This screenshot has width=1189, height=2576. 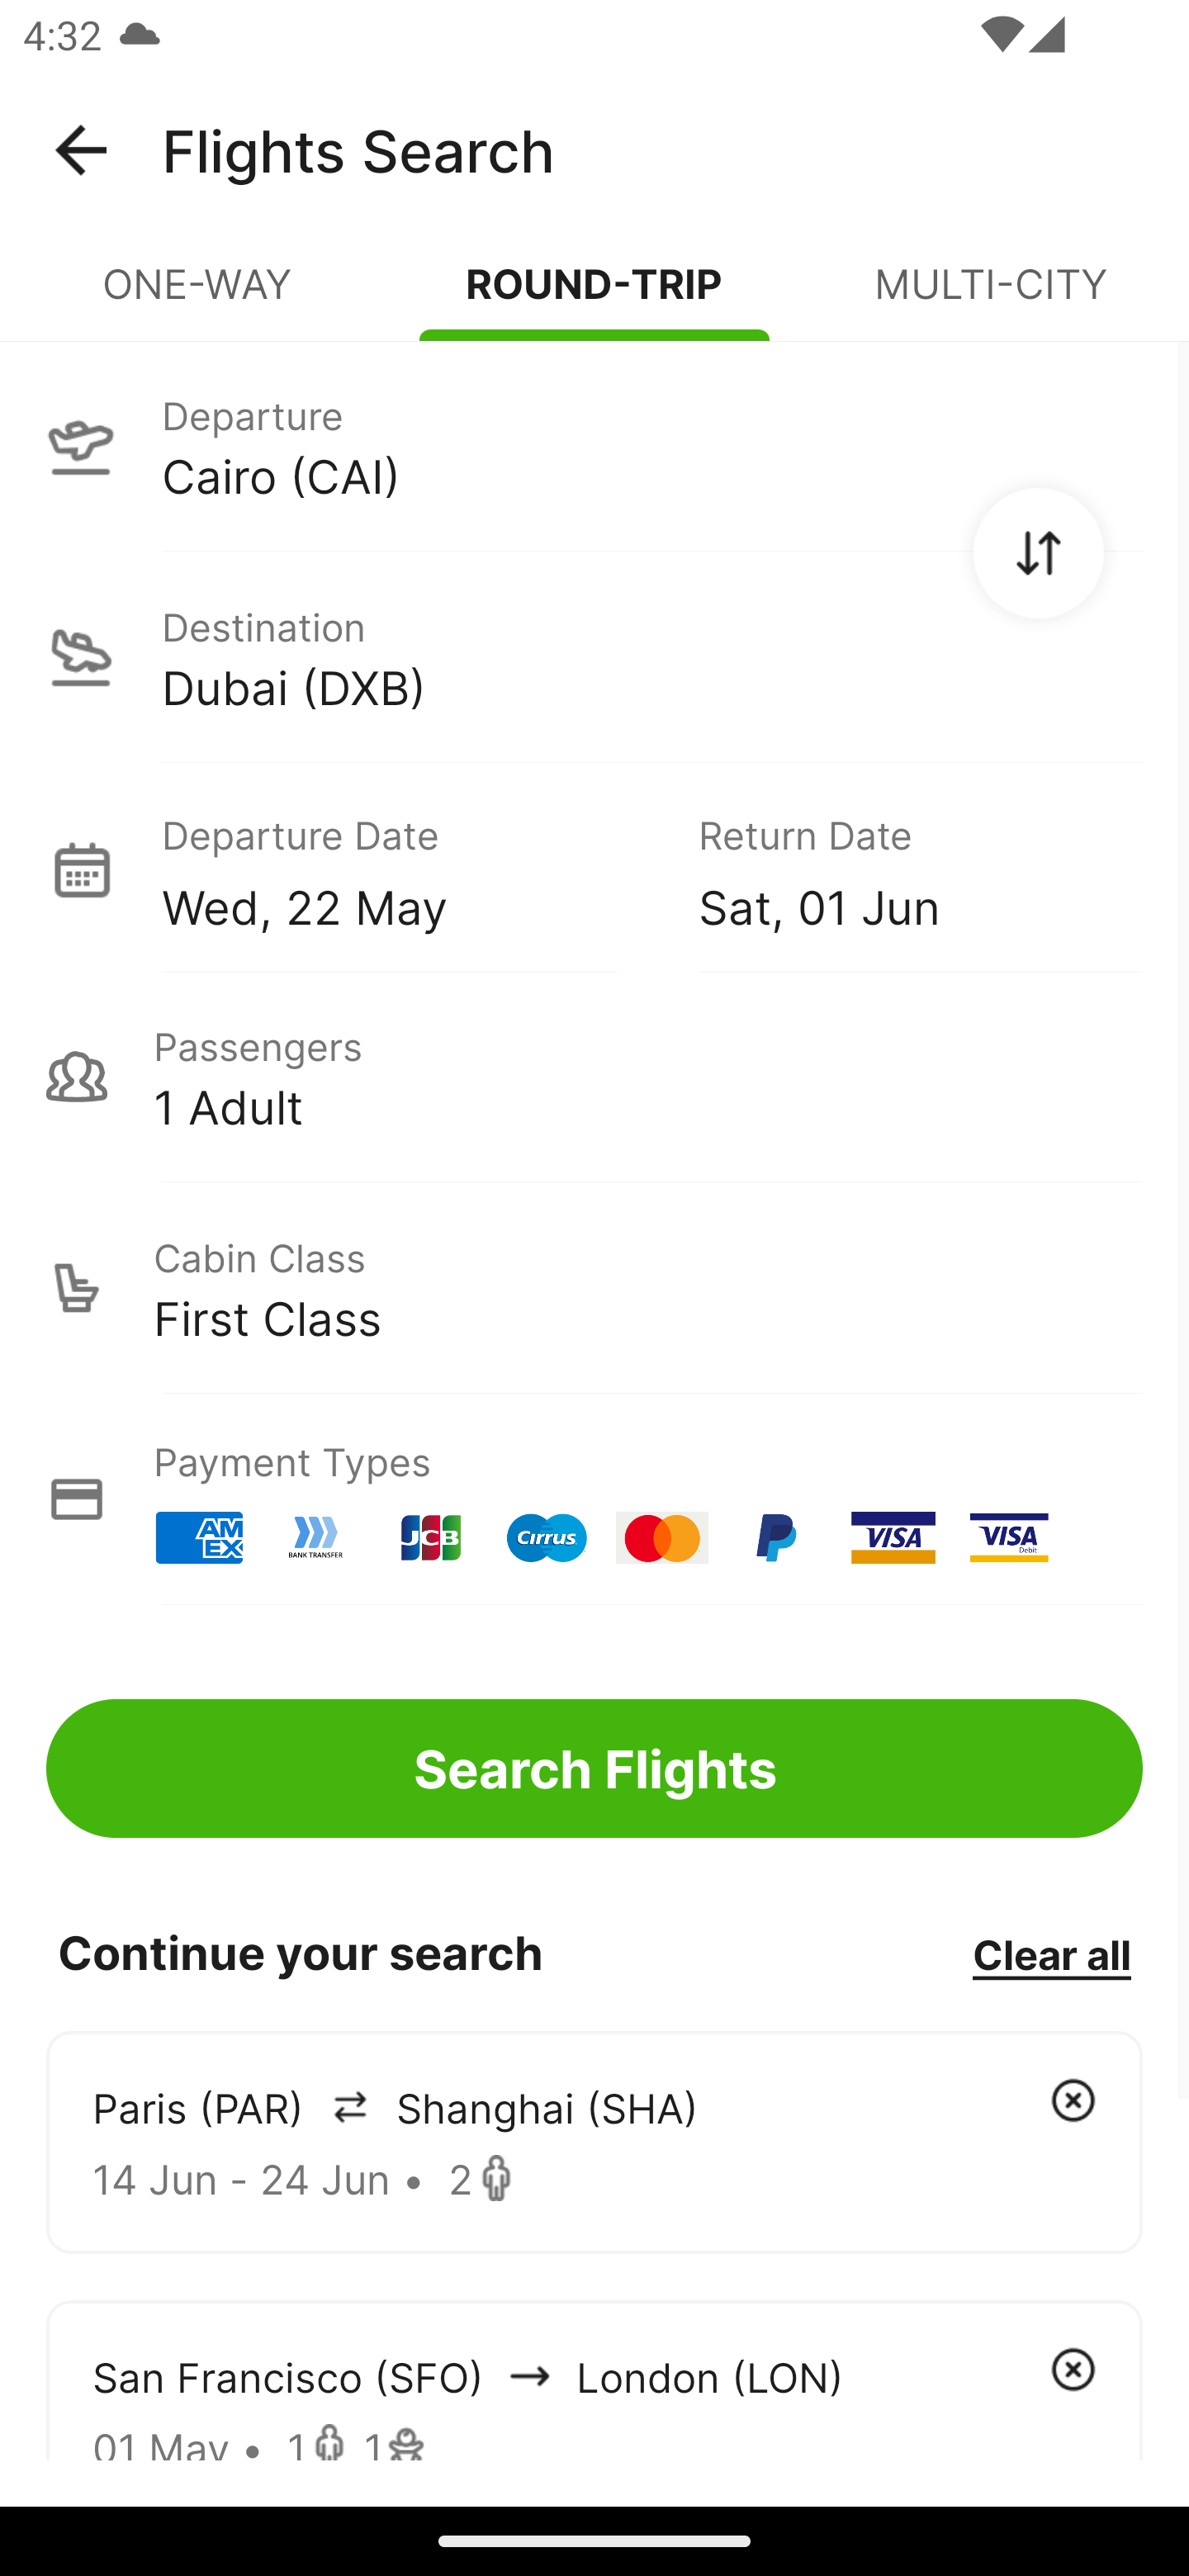 What do you see at coordinates (198, 297) in the screenshot?
I see `ONE-WAY` at bounding box center [198, 297].